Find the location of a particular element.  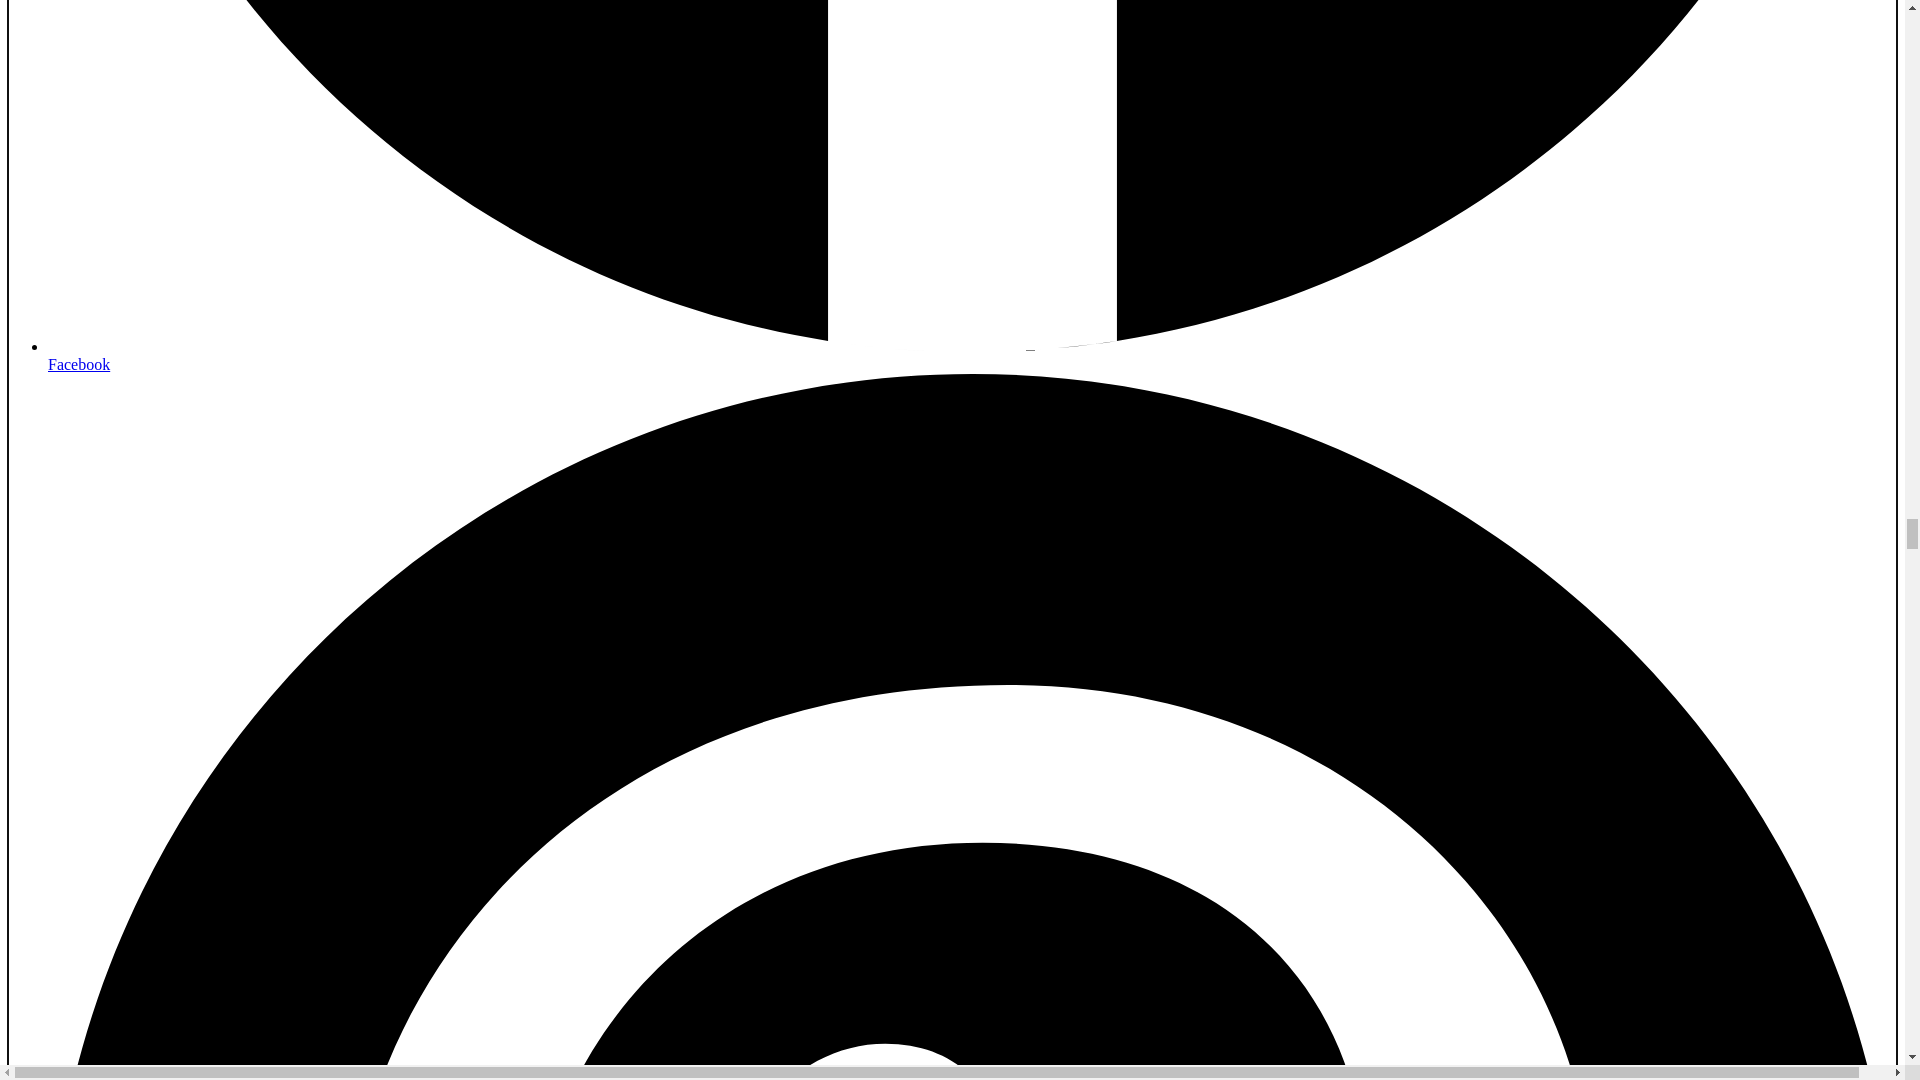

BLEND N.1 is located at coordinates (128, 230).